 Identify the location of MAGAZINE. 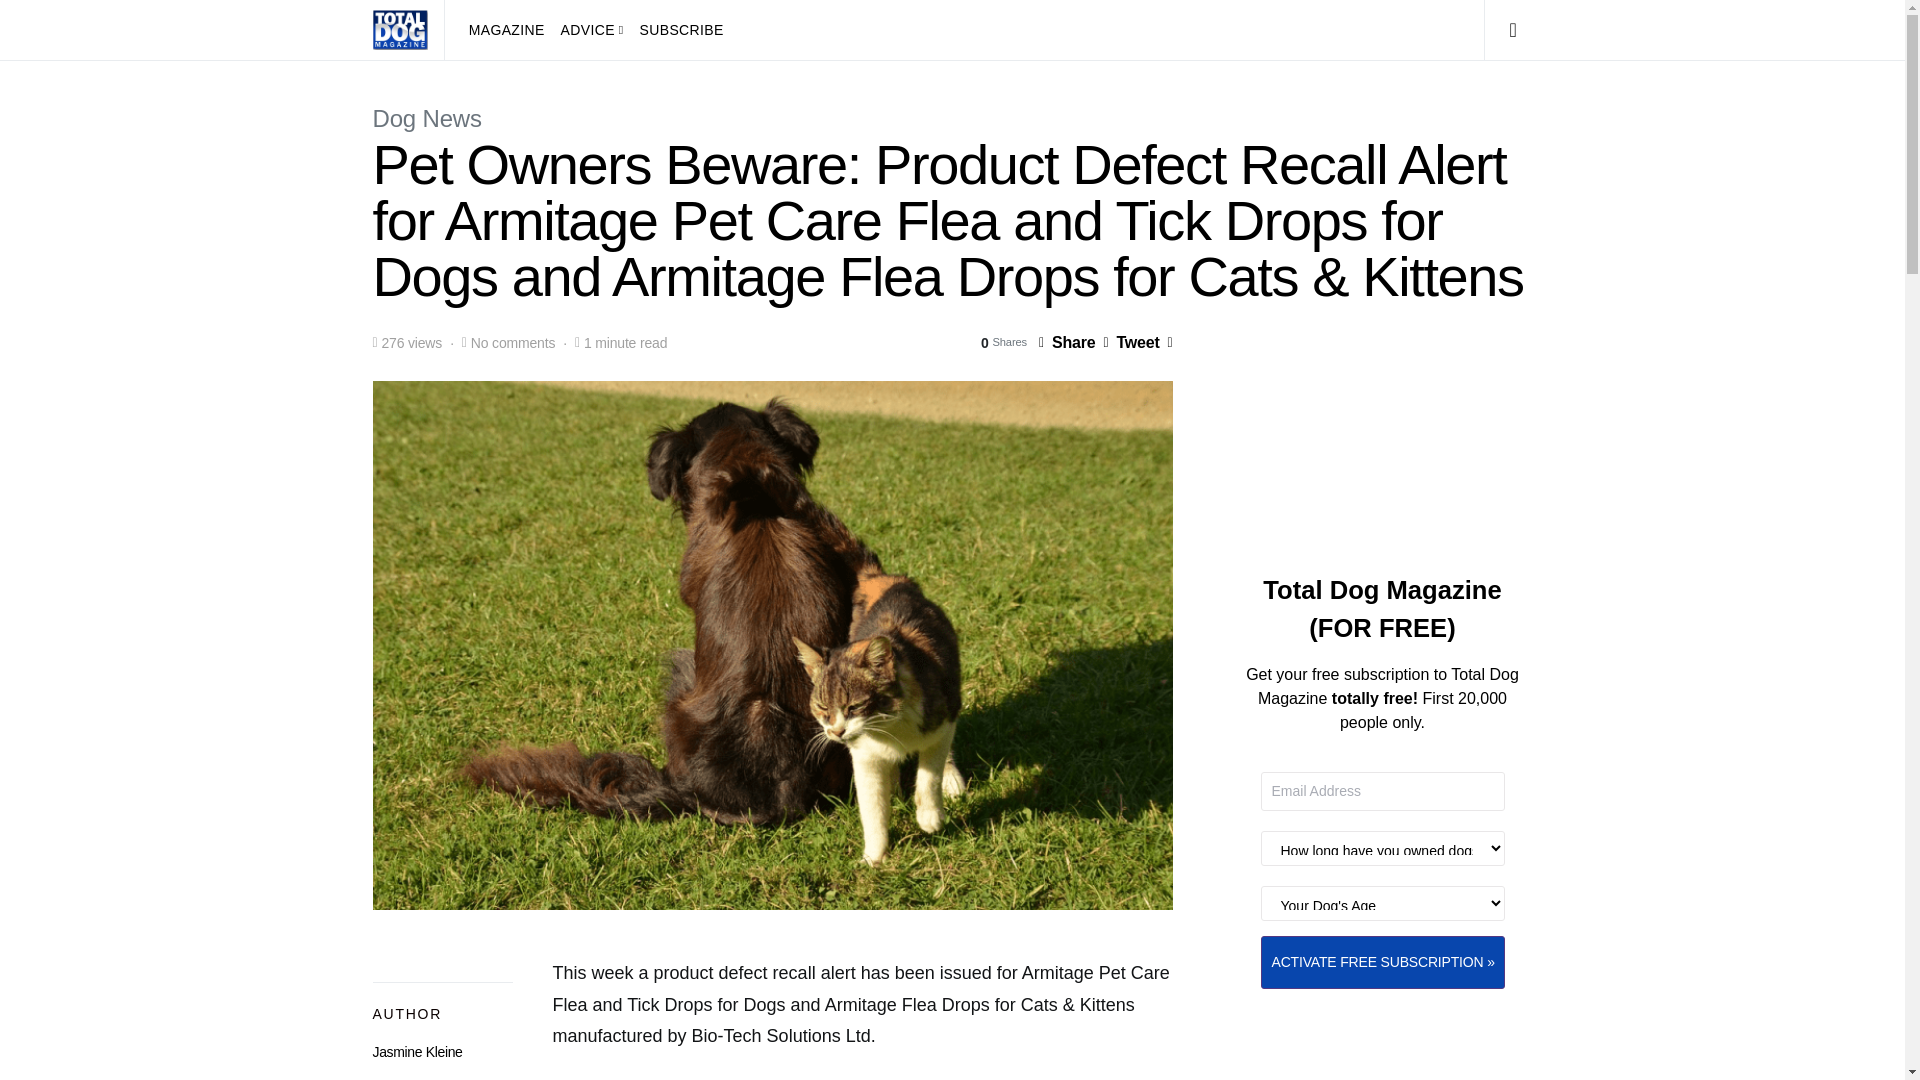
(510, 30).